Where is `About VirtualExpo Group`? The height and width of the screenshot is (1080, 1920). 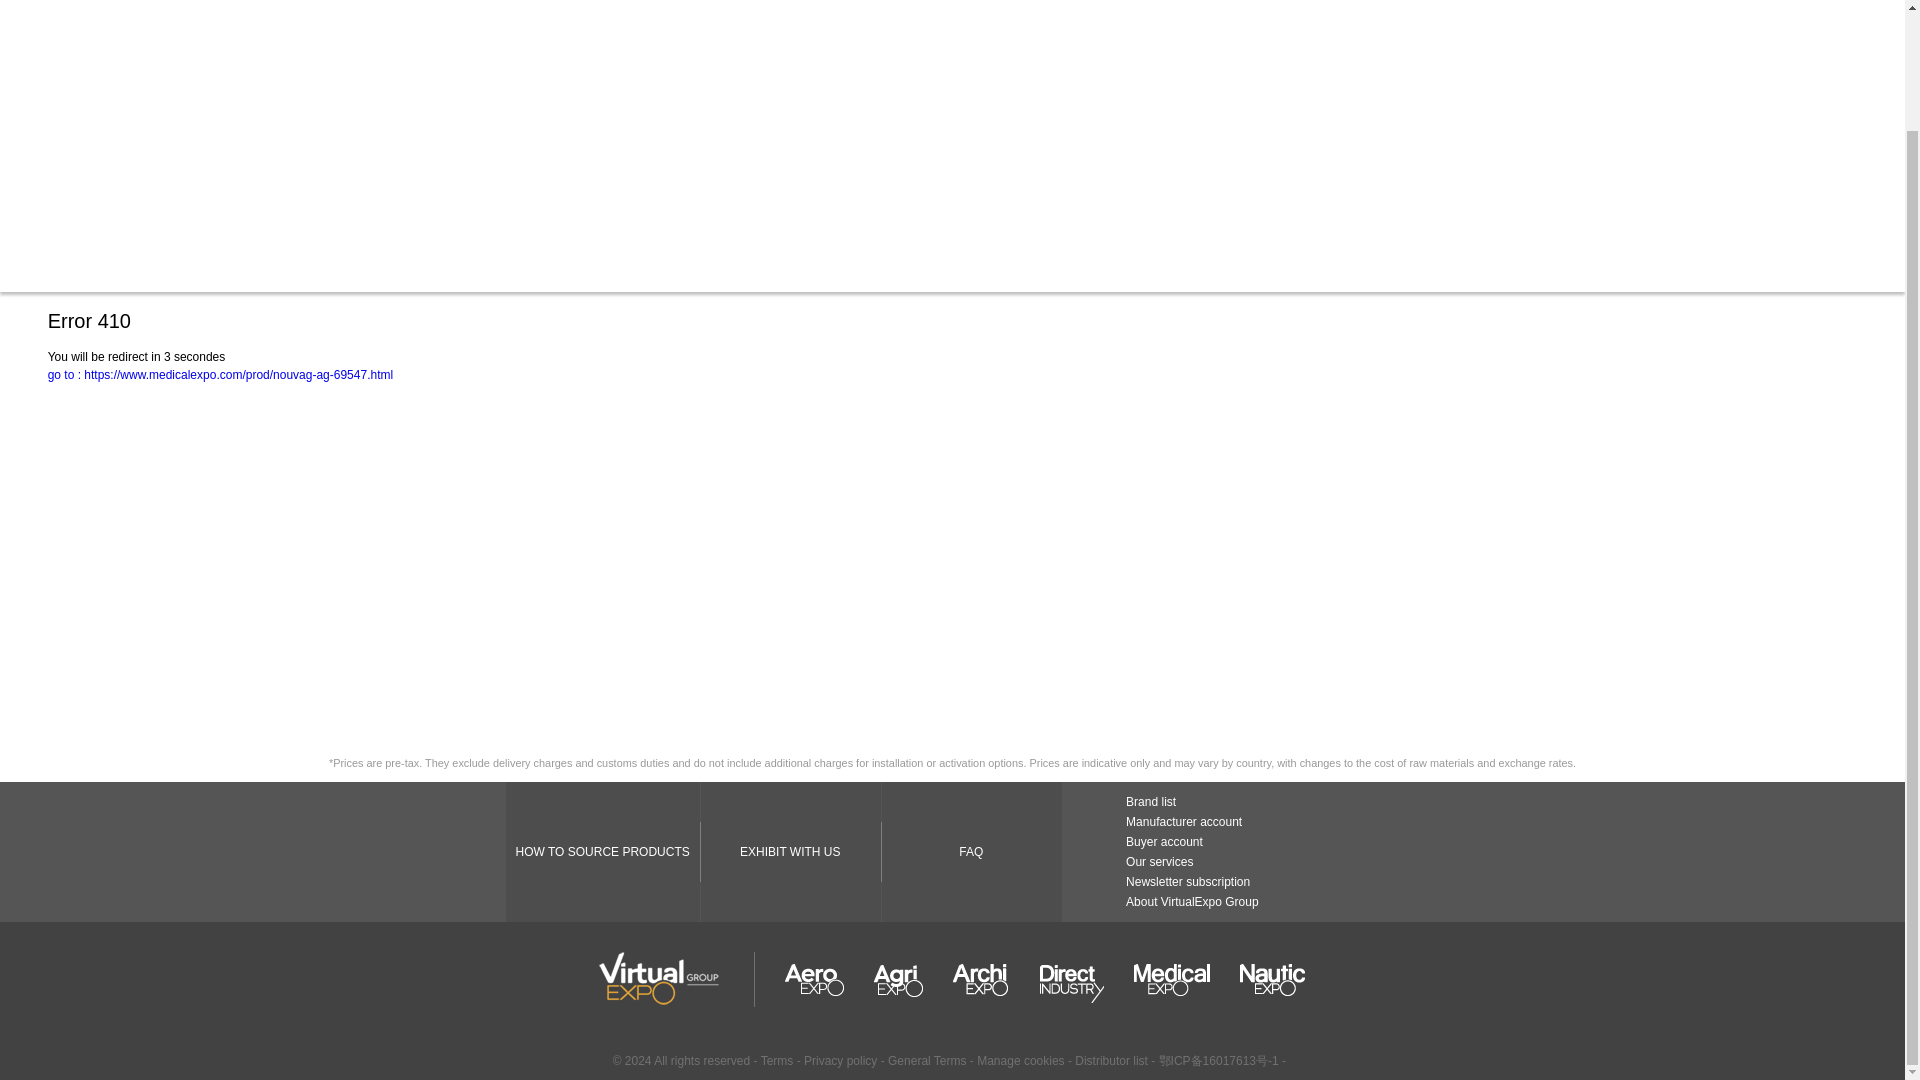 About VirtualExpo Group is located at coordinates (1192, 902).